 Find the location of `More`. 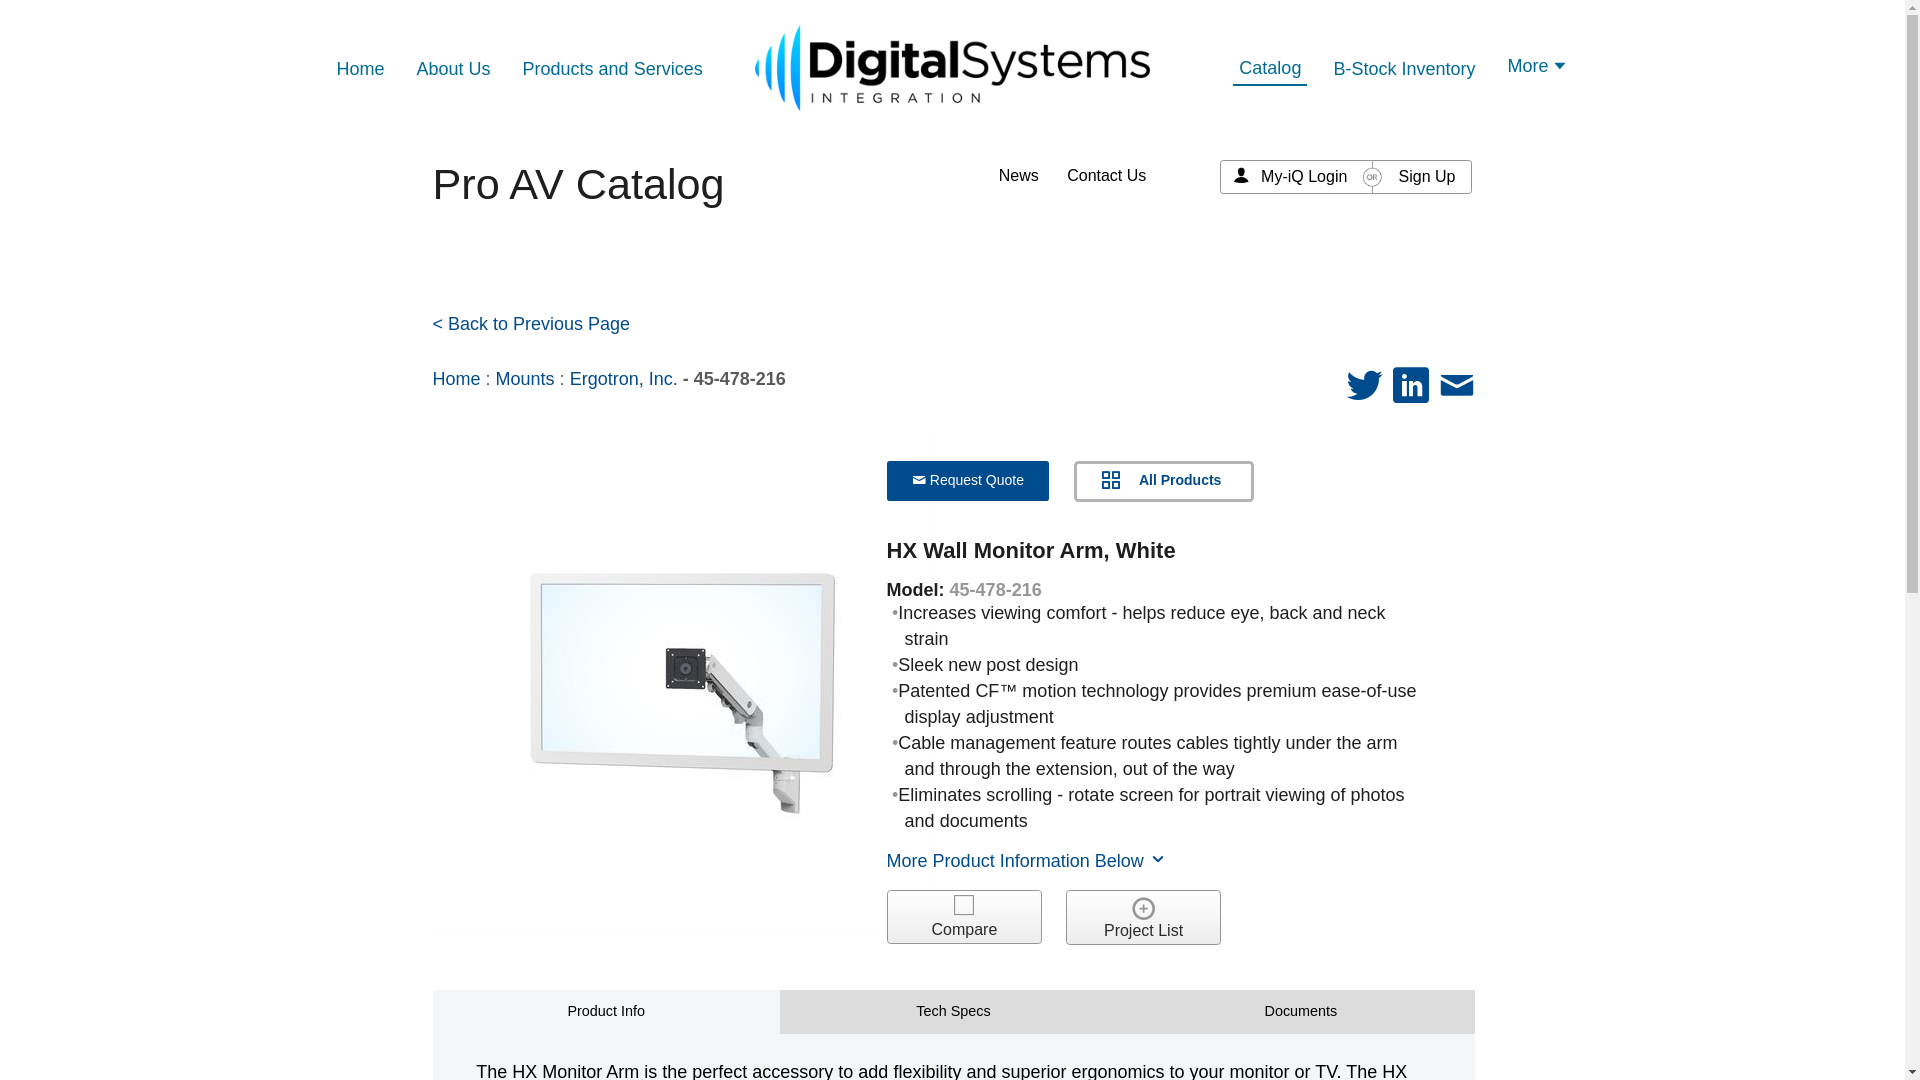

More is located at coordinates (1538, 68).